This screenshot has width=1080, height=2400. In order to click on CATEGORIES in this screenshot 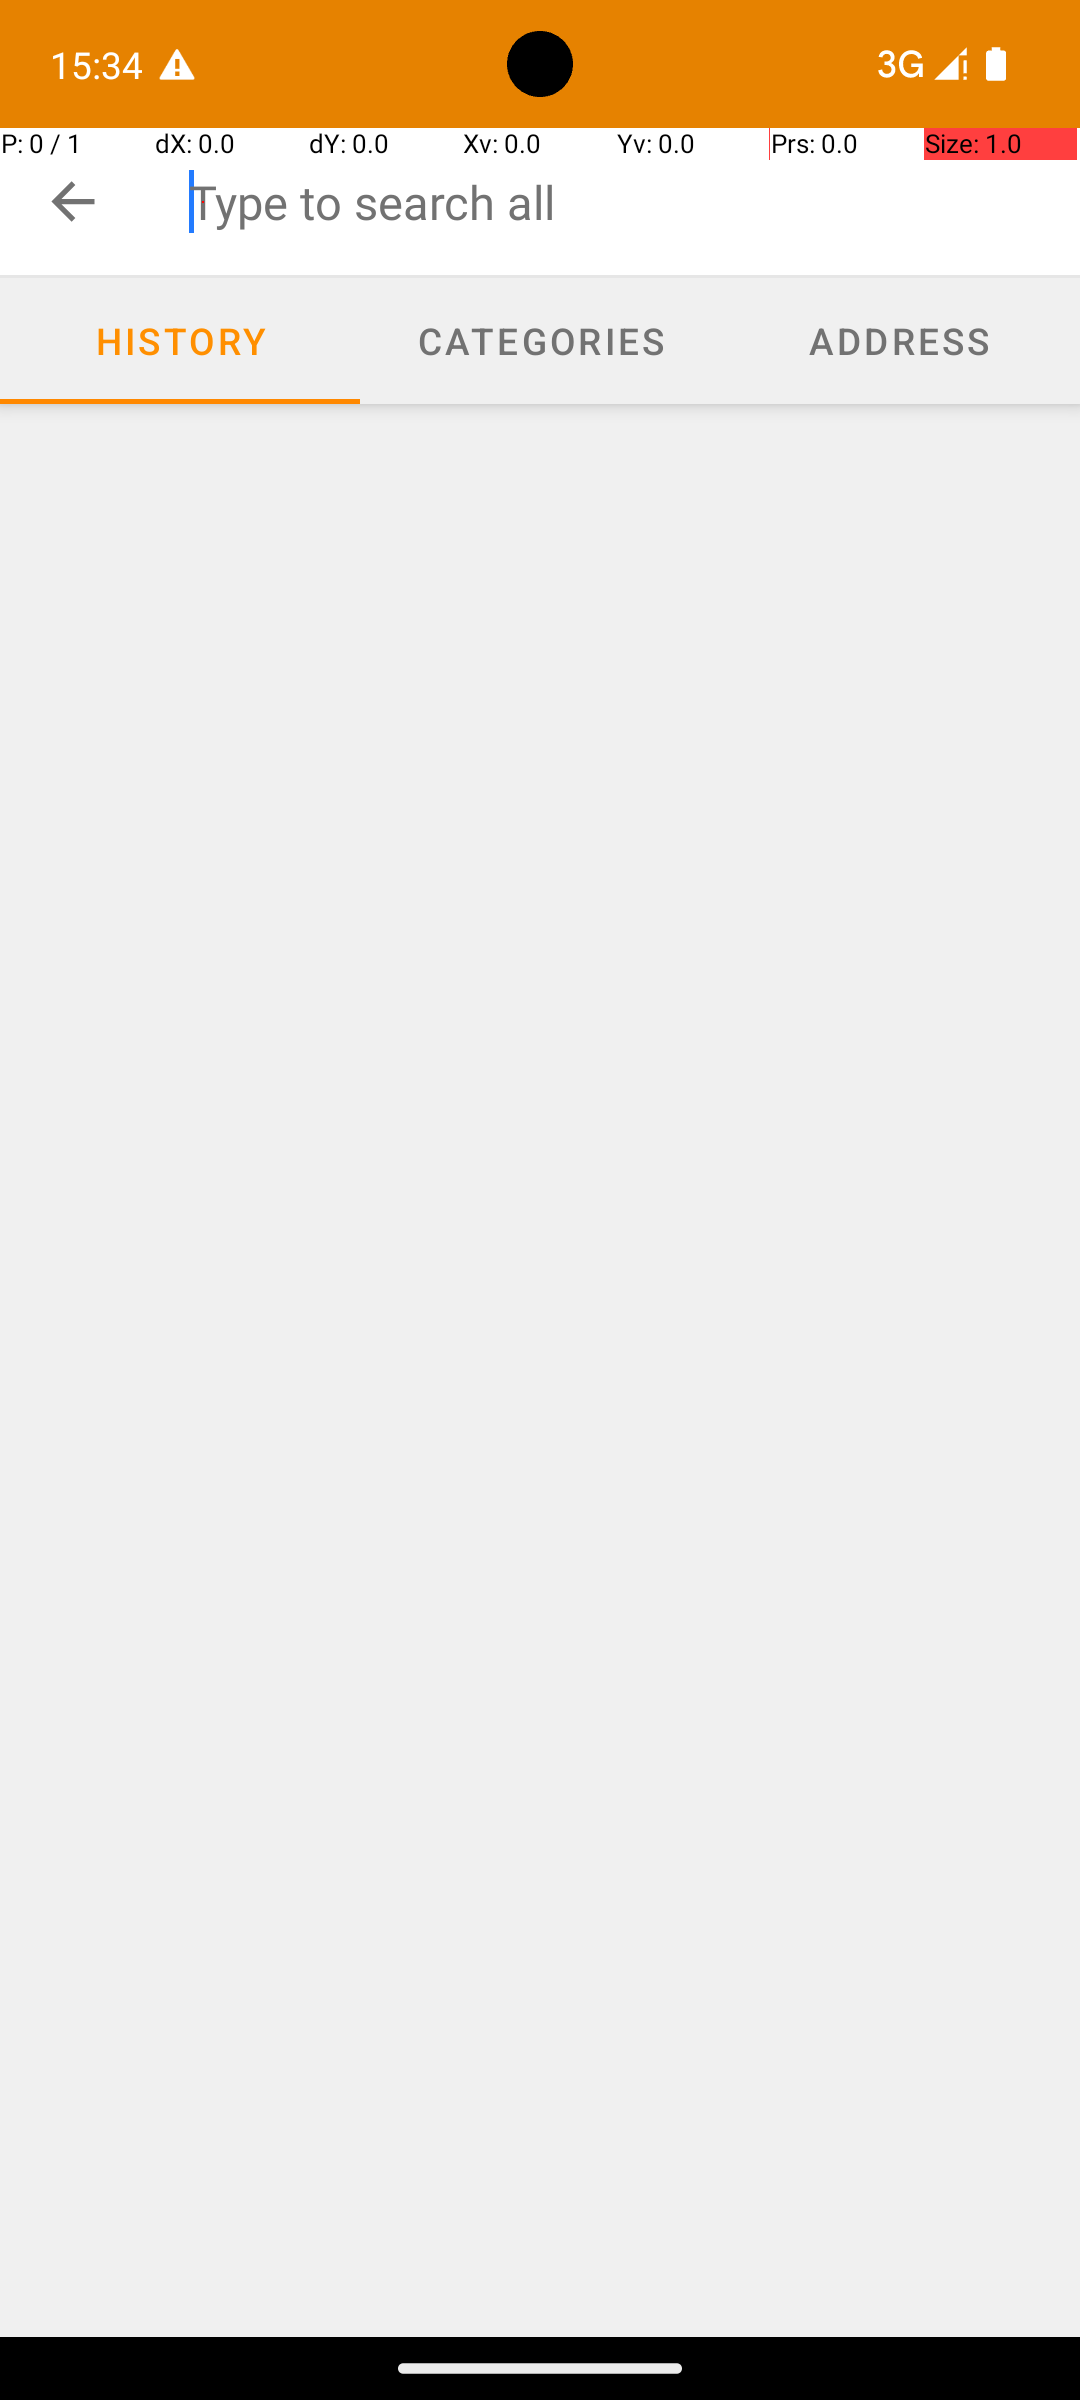, I will do `click(540, 340)`.